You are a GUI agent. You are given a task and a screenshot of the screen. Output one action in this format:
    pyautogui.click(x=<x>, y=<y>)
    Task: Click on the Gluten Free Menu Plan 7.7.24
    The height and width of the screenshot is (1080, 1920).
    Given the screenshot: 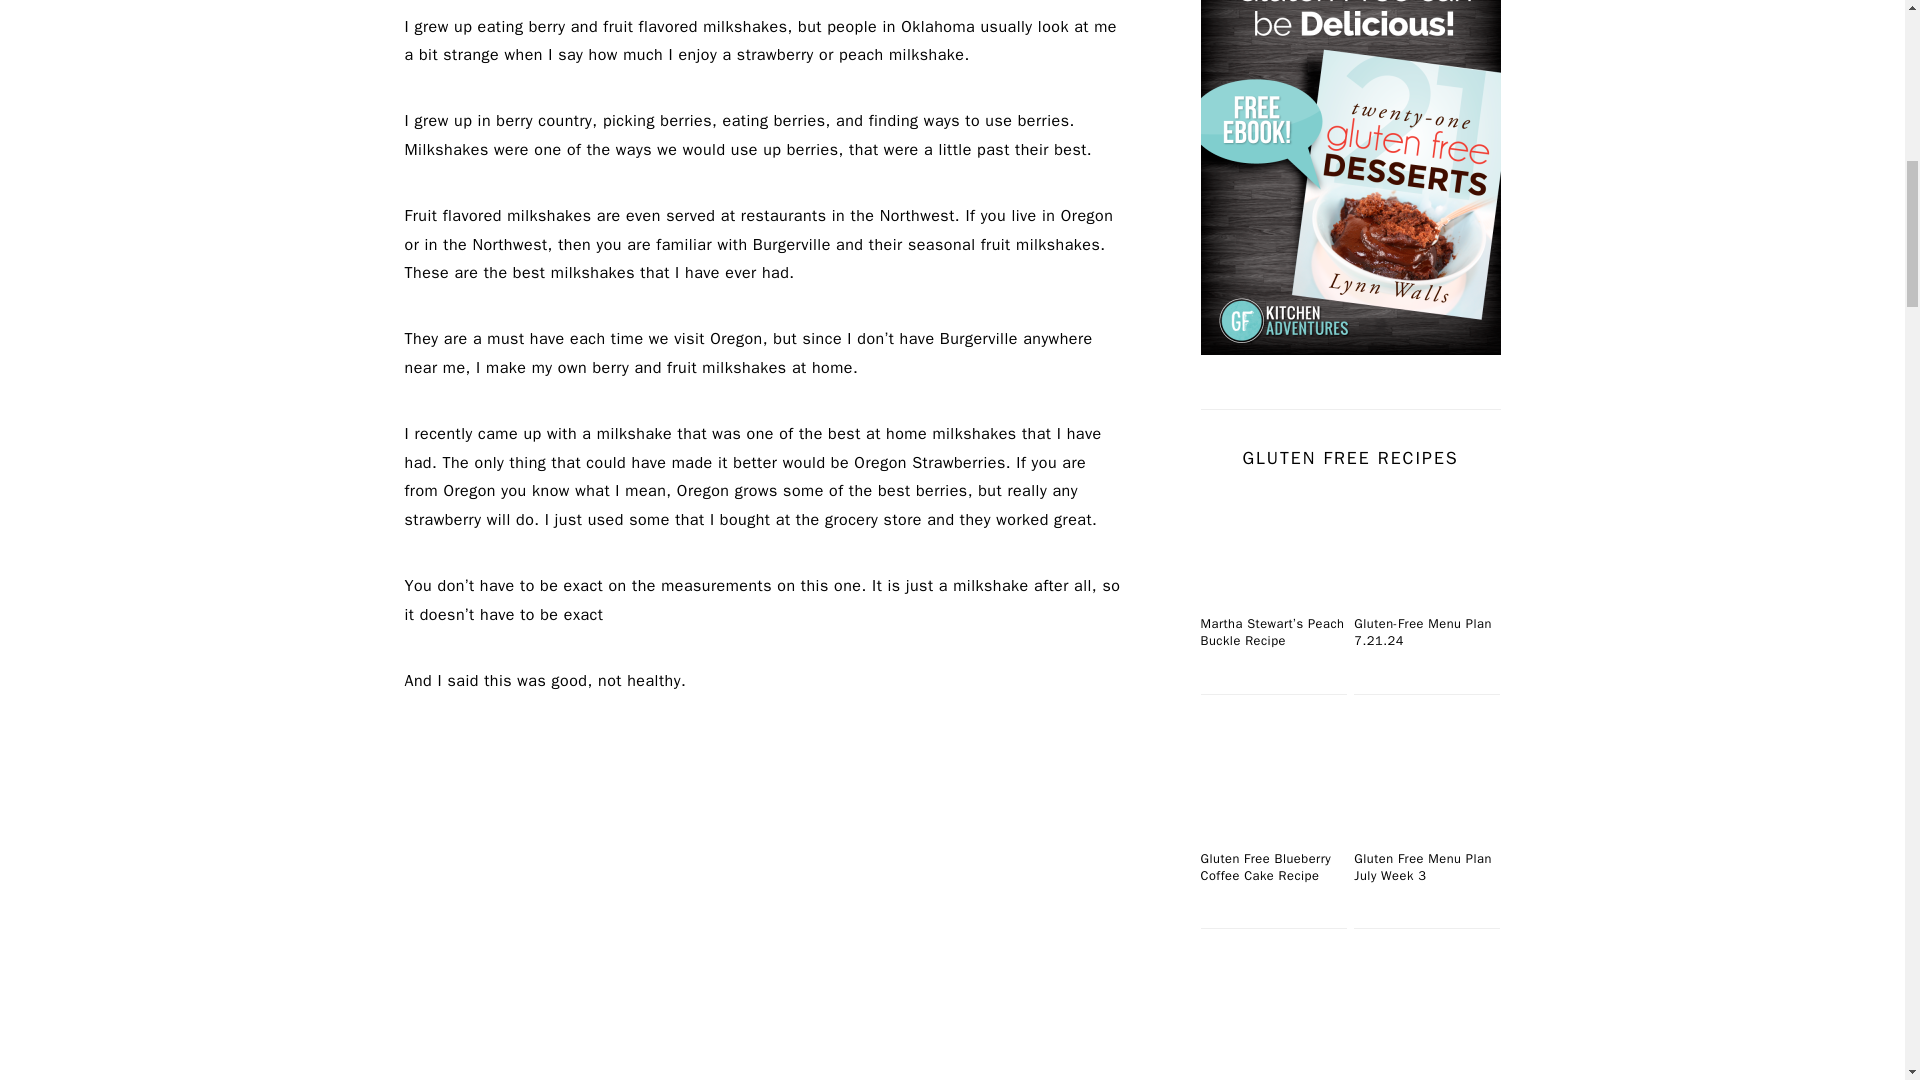 What is the action you would take?
    pyautogui.click(x=1272, y=1014)
    